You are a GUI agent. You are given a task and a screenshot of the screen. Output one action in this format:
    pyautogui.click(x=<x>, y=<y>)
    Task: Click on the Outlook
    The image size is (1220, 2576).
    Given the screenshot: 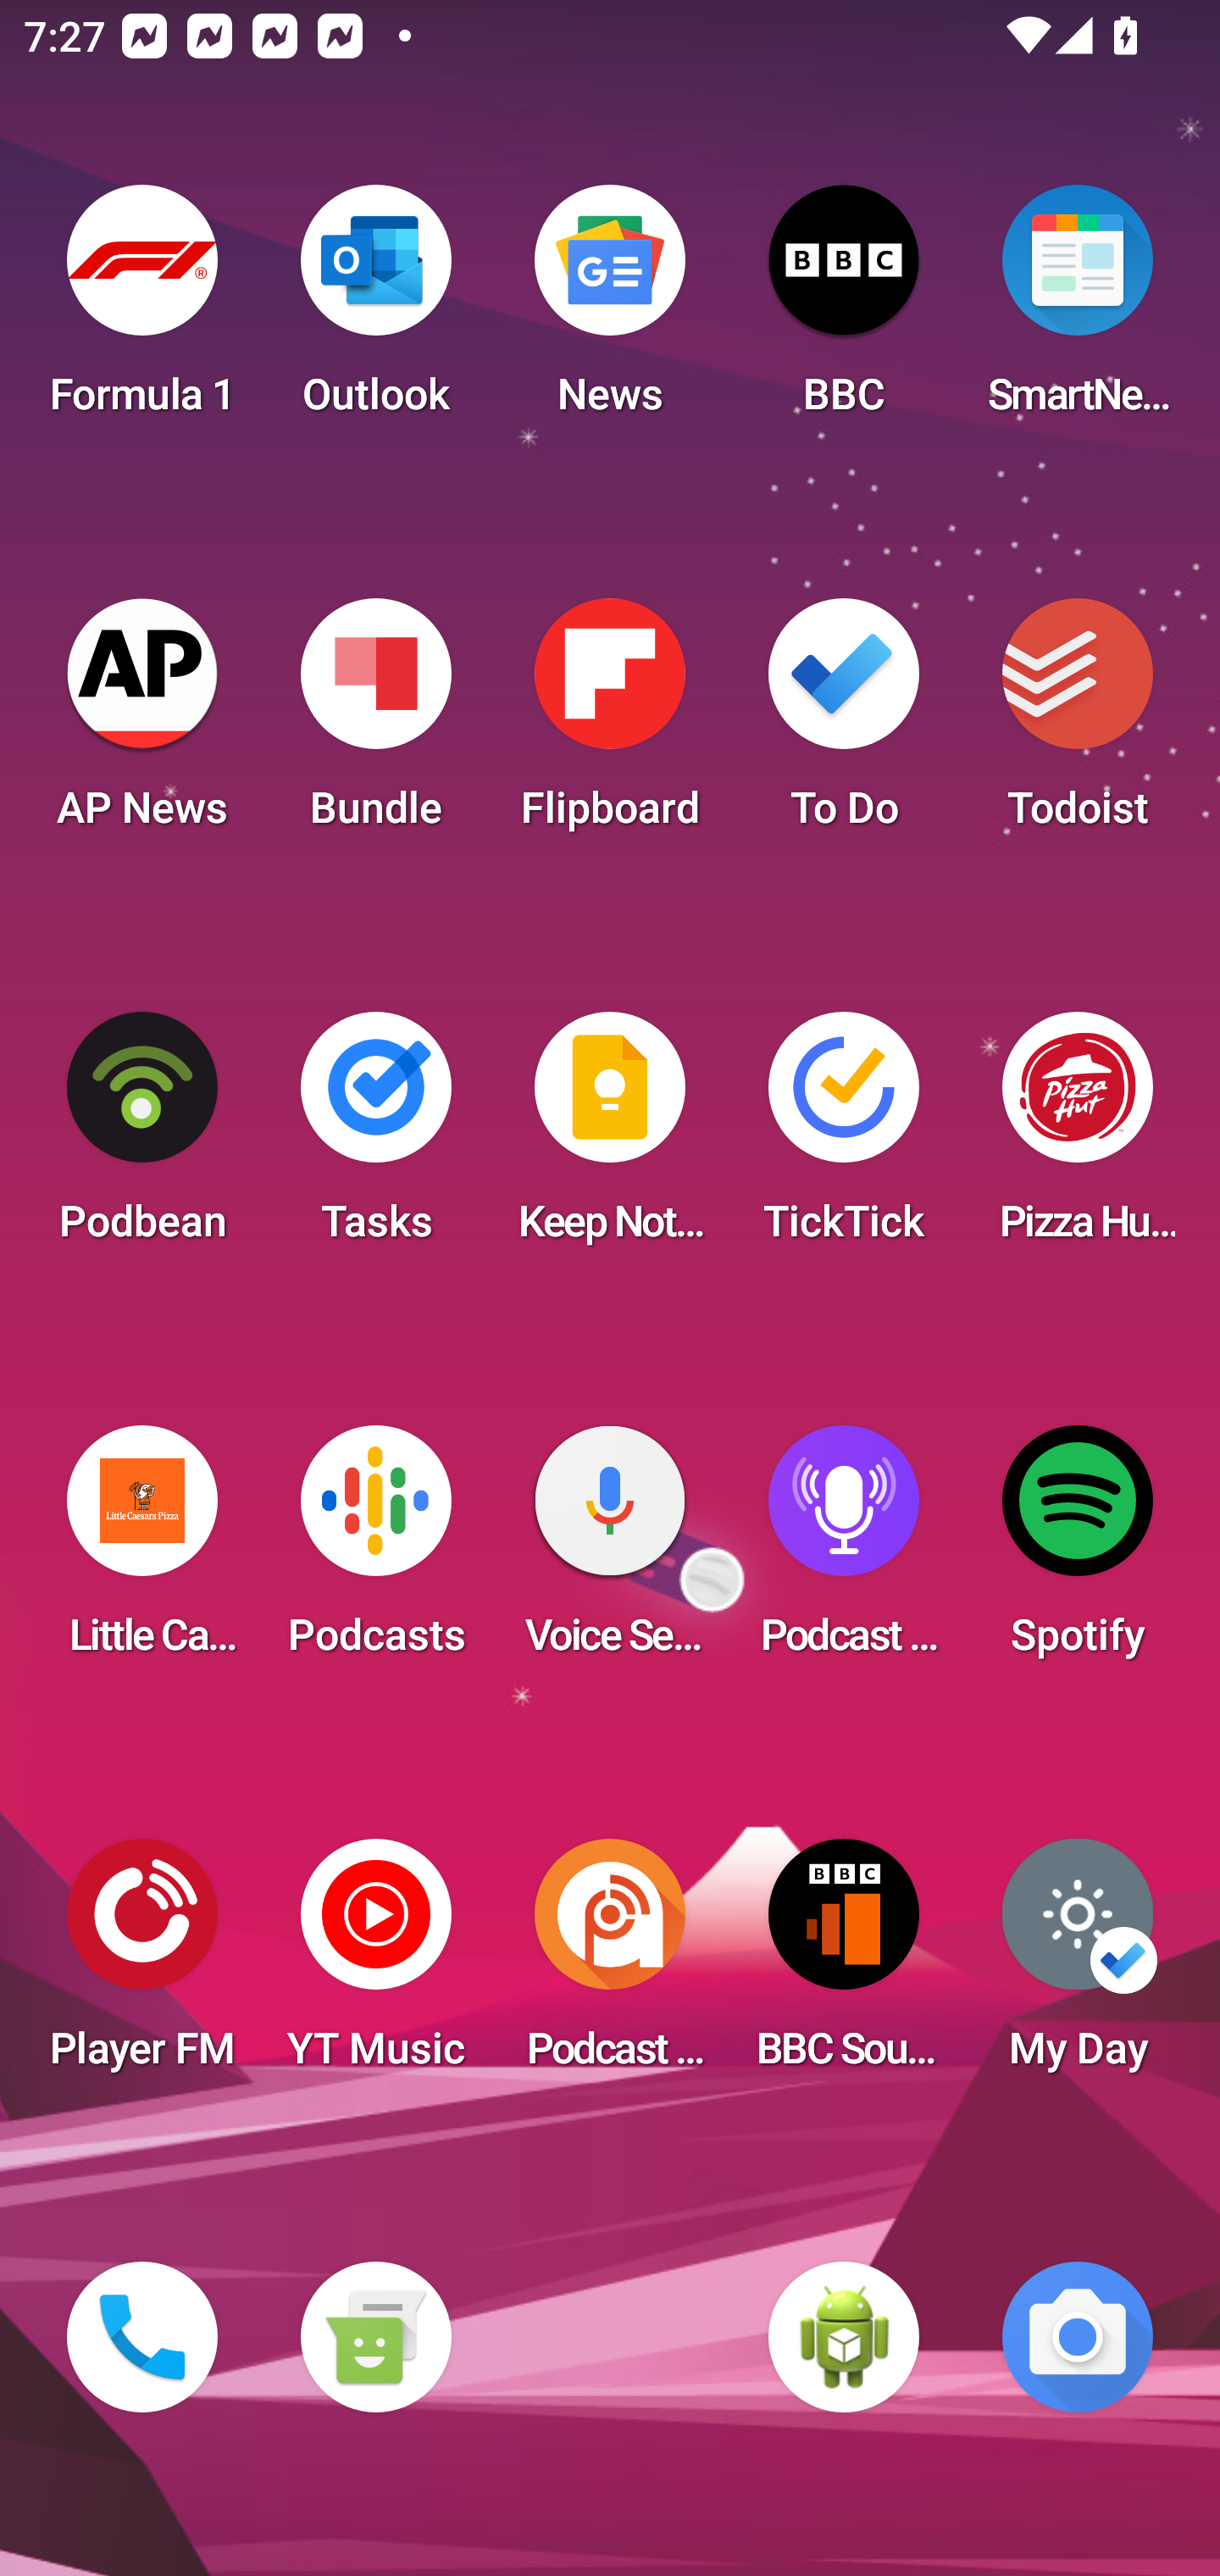 What is the action you would take?
    pyautogui.click(x=375, y=310)
    